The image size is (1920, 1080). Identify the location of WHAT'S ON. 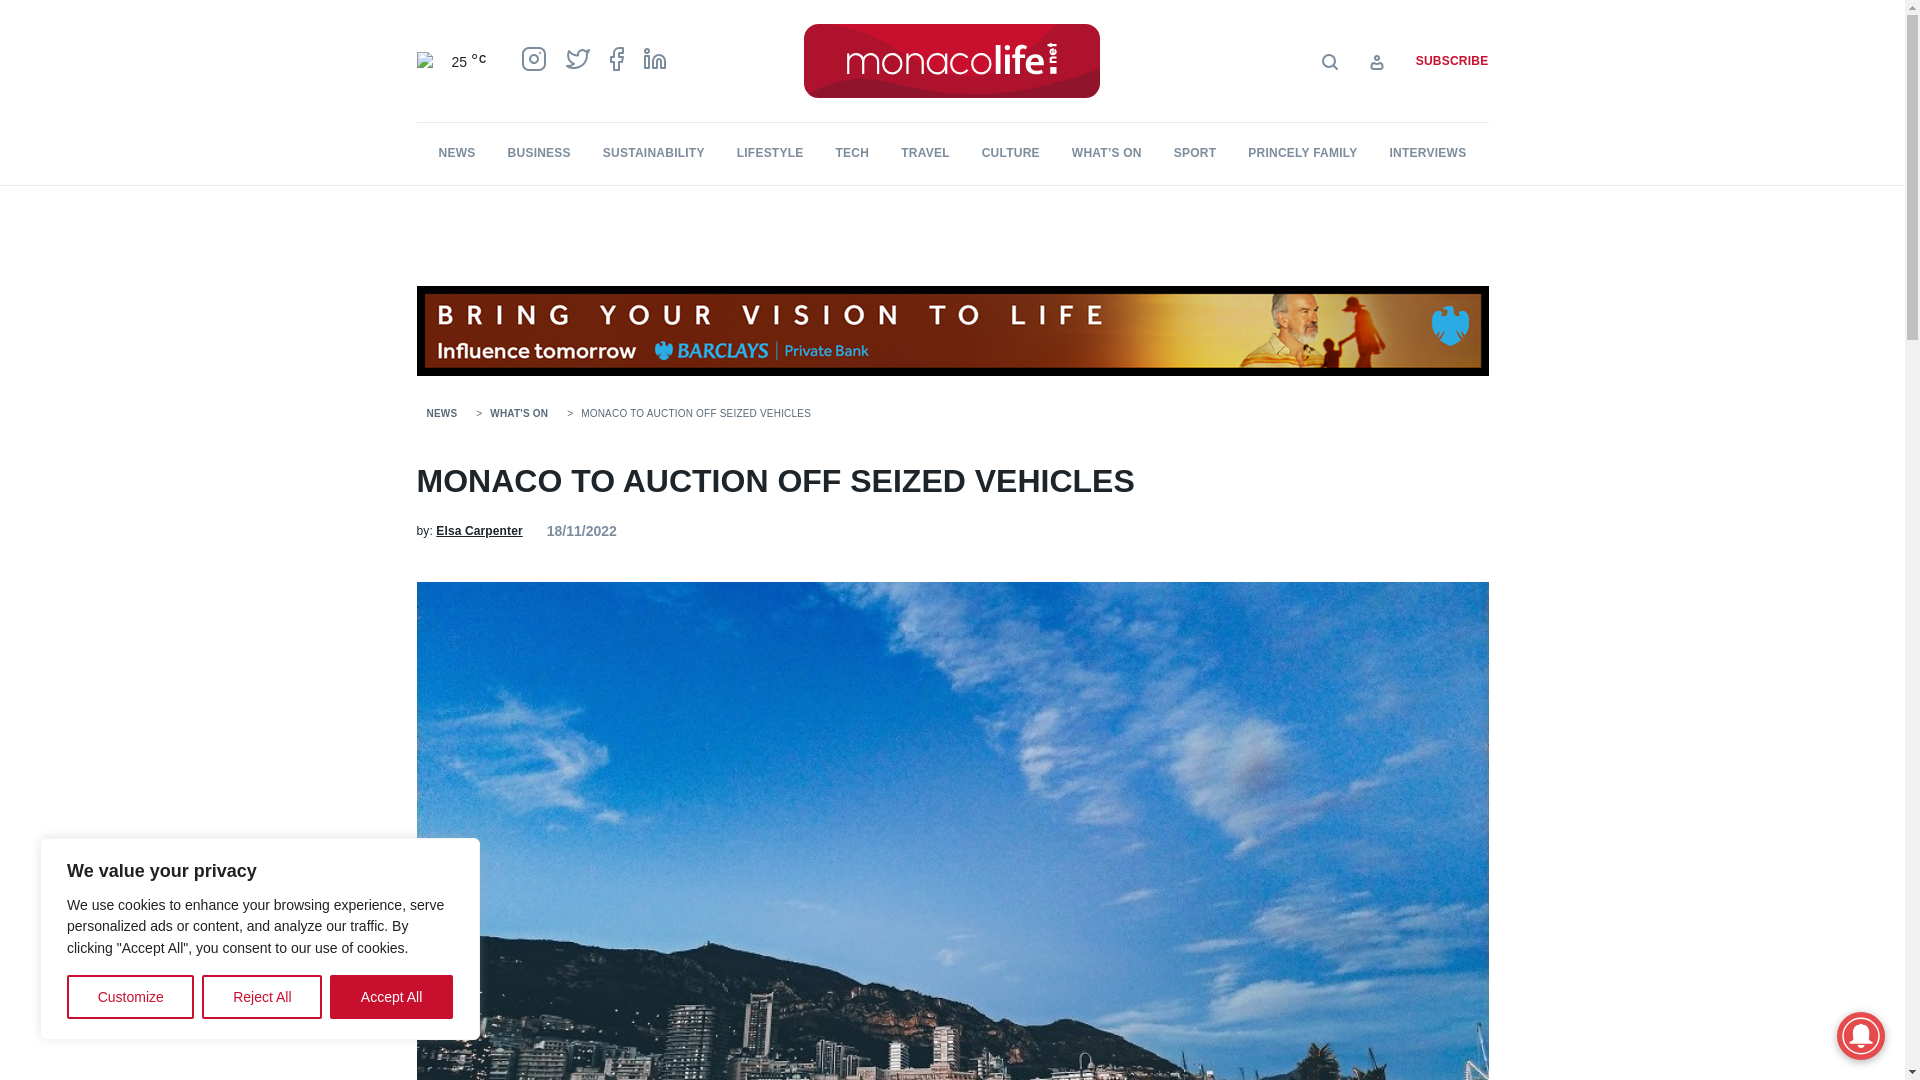
(518, 414).